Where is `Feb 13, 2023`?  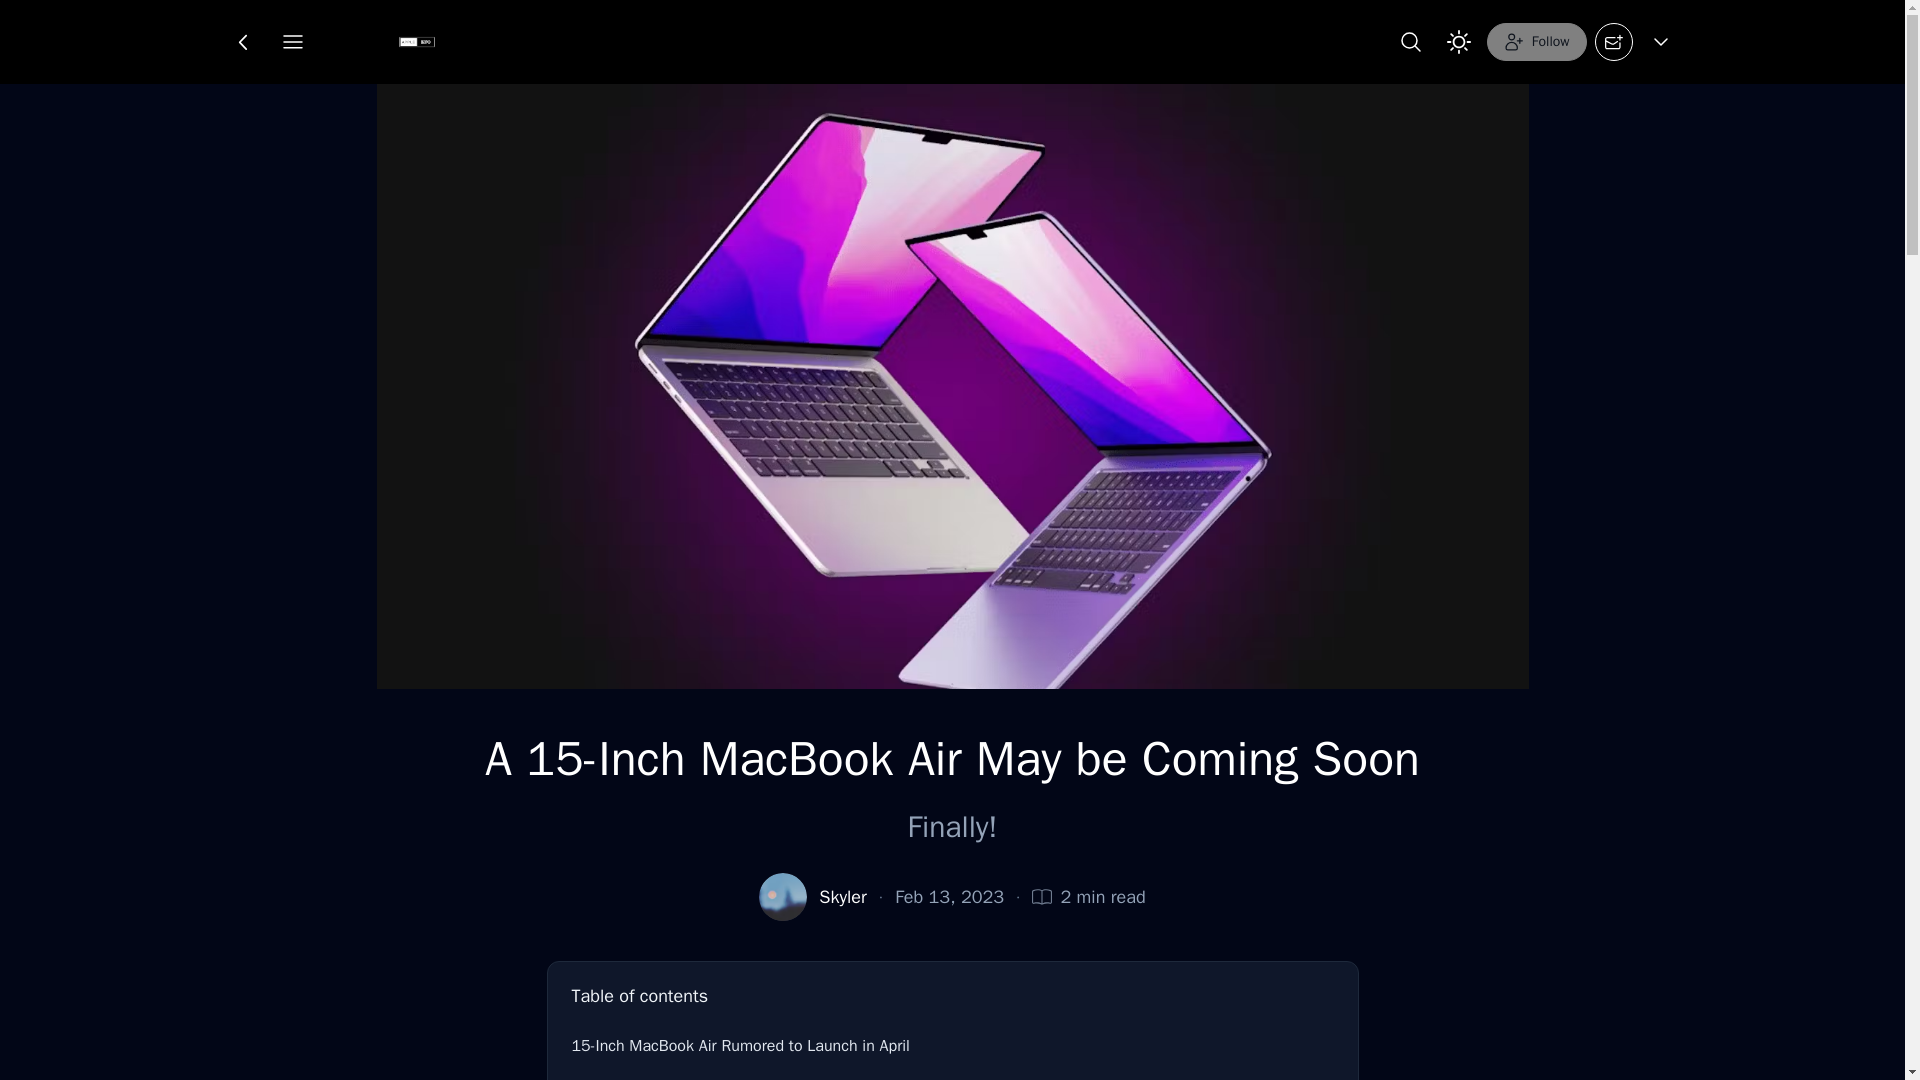 Feb 13, 2023 is located at coordinates (949, 897).